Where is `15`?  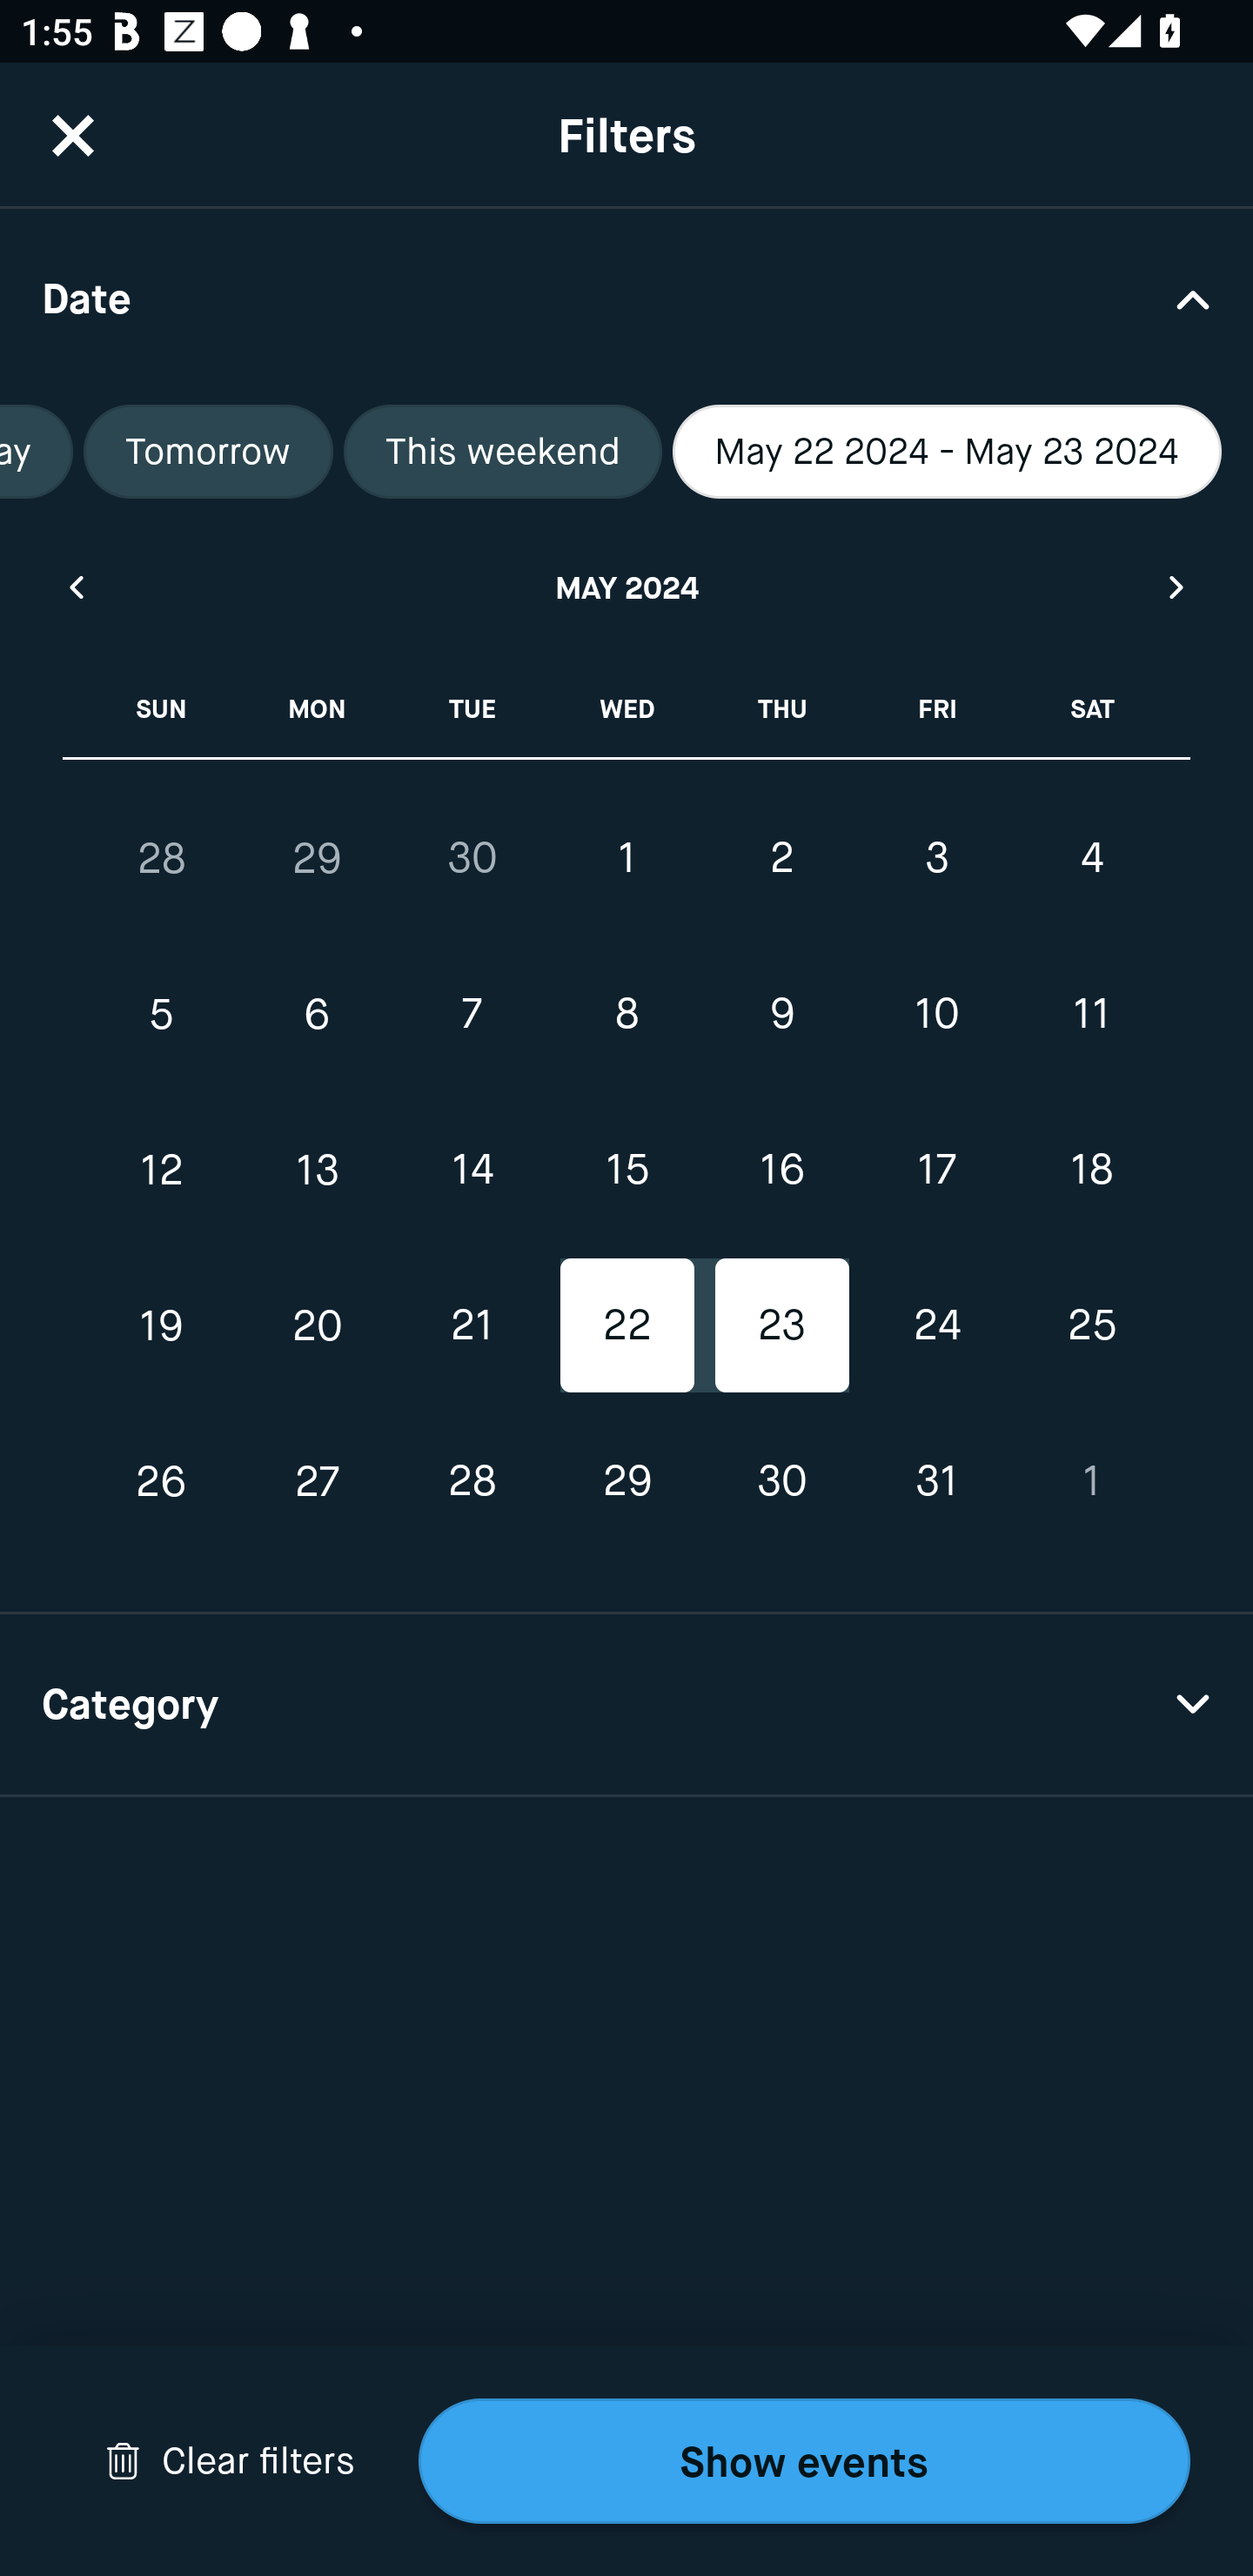 15 is located at coordinates (626, 1170).